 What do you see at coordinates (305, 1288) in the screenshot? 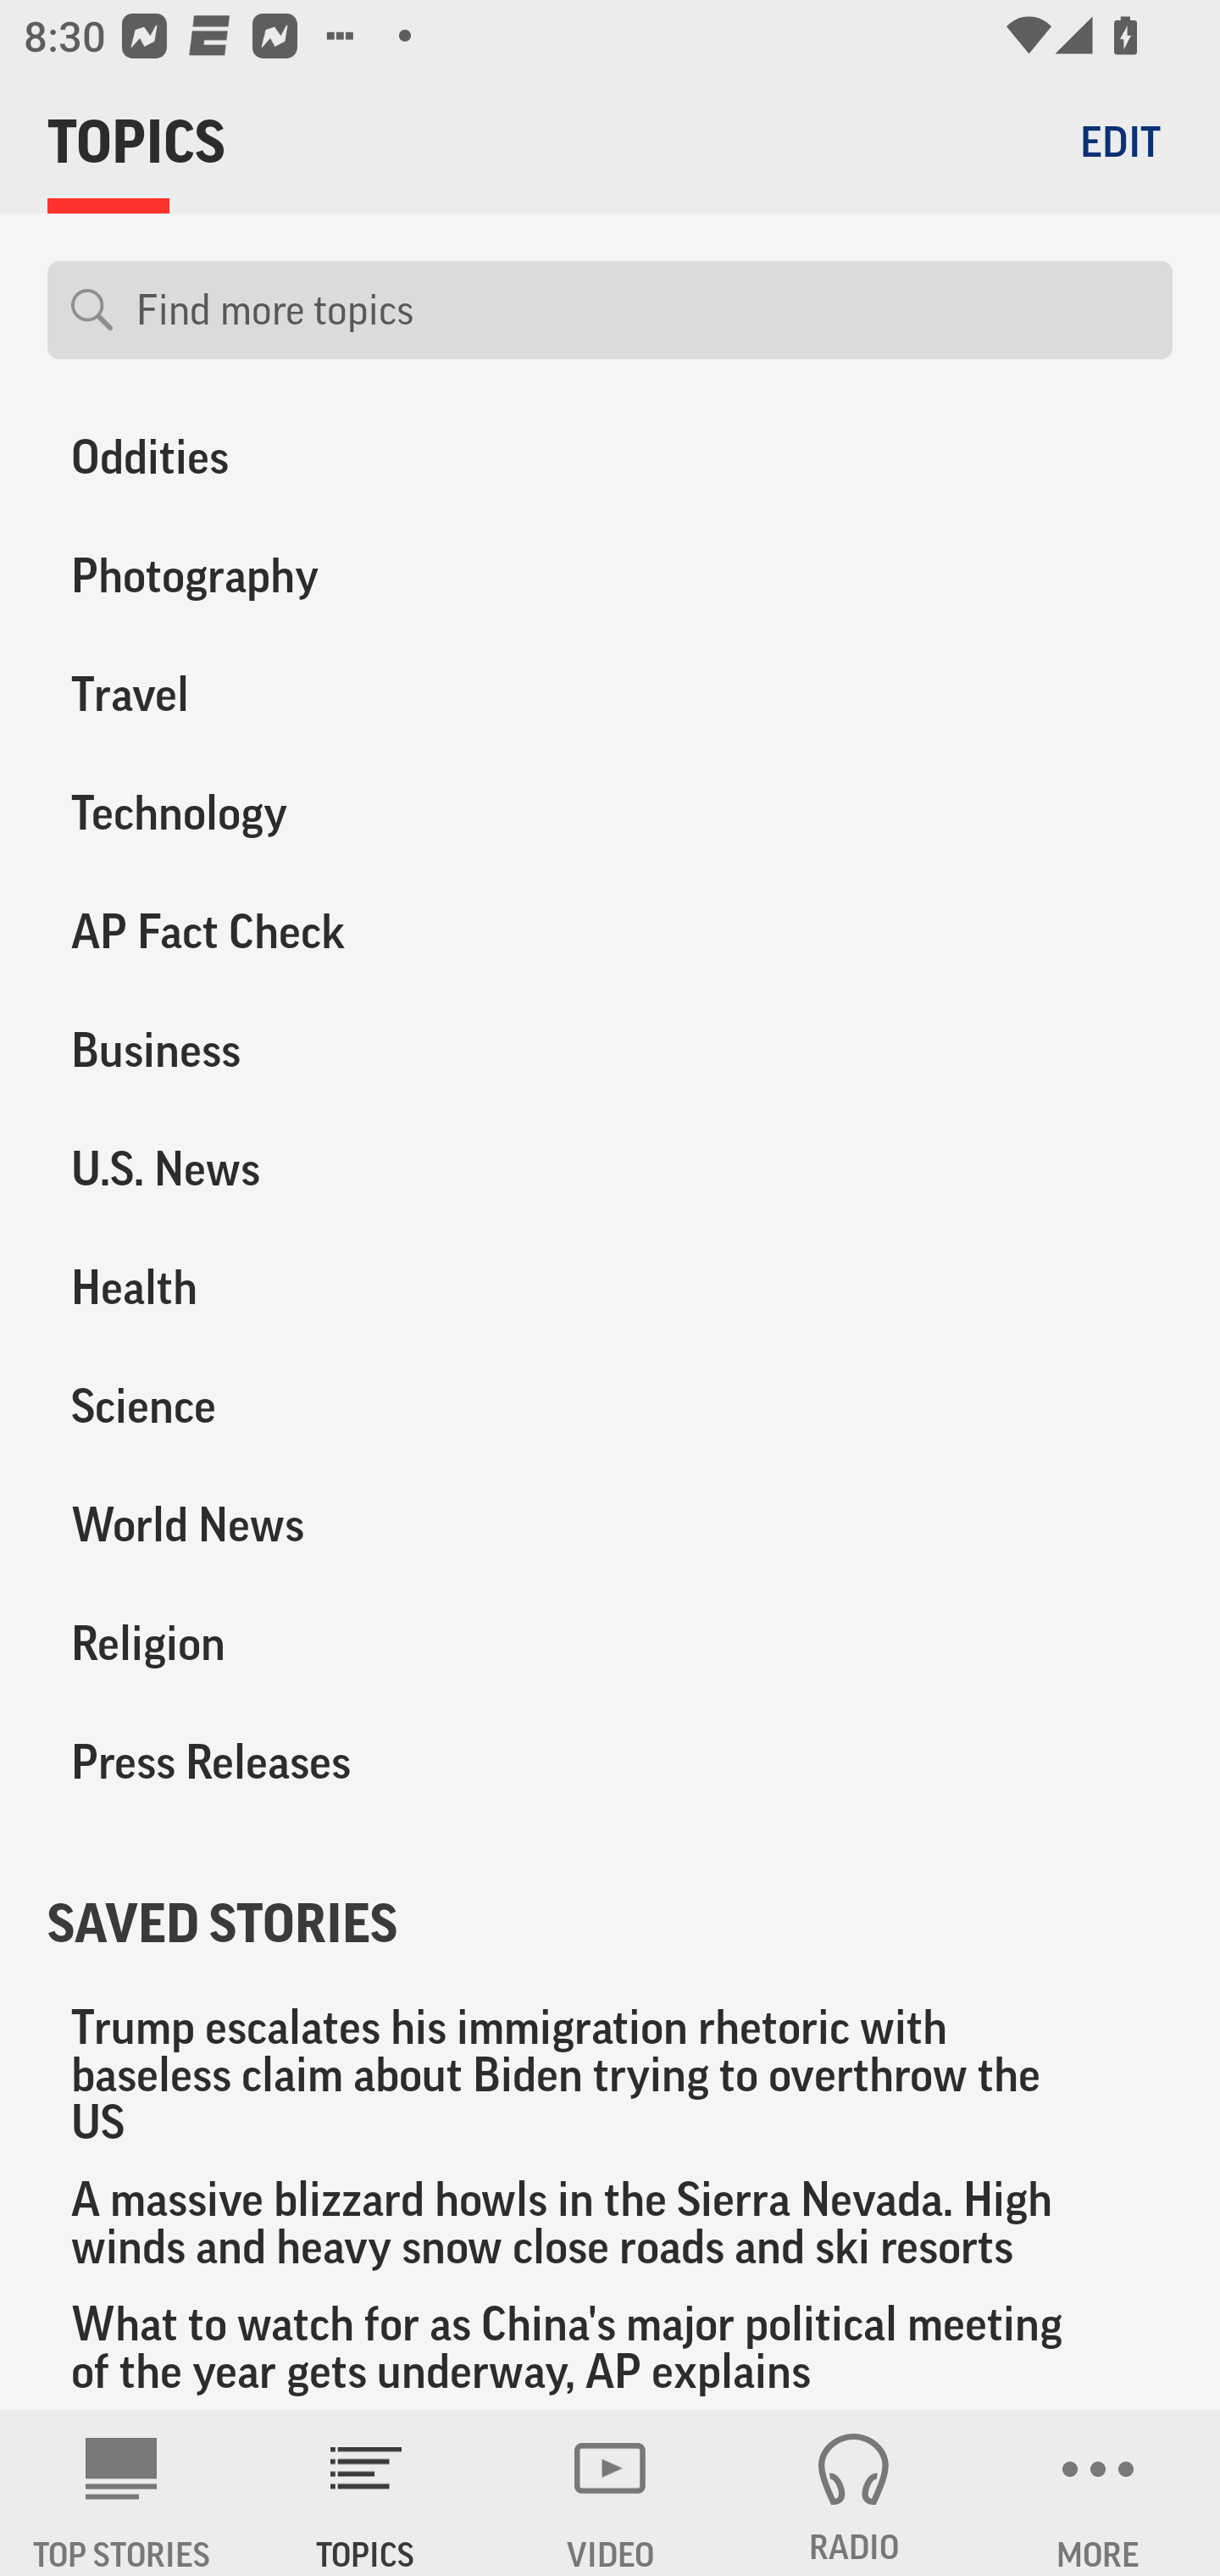
I see `Health` at bounding box center [305, 1288].